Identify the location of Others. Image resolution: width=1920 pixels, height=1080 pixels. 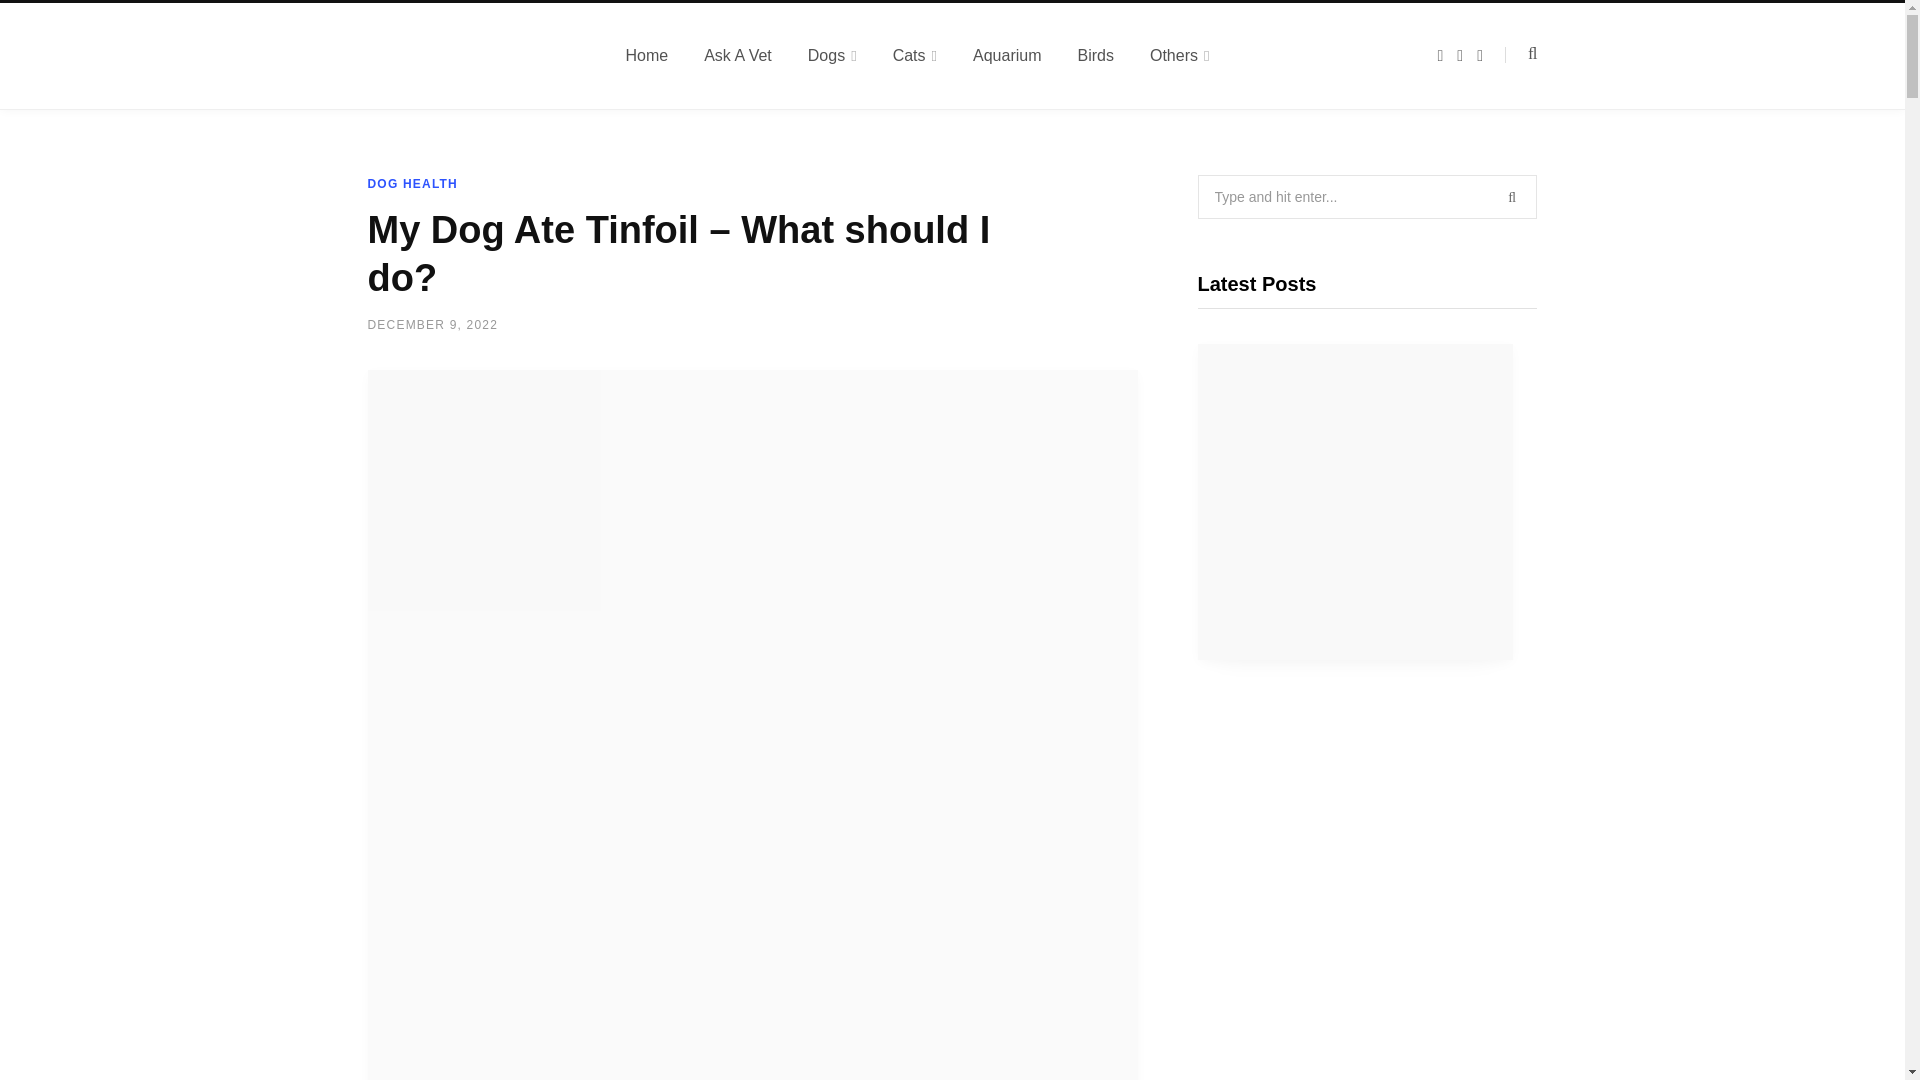
(1180, 55).